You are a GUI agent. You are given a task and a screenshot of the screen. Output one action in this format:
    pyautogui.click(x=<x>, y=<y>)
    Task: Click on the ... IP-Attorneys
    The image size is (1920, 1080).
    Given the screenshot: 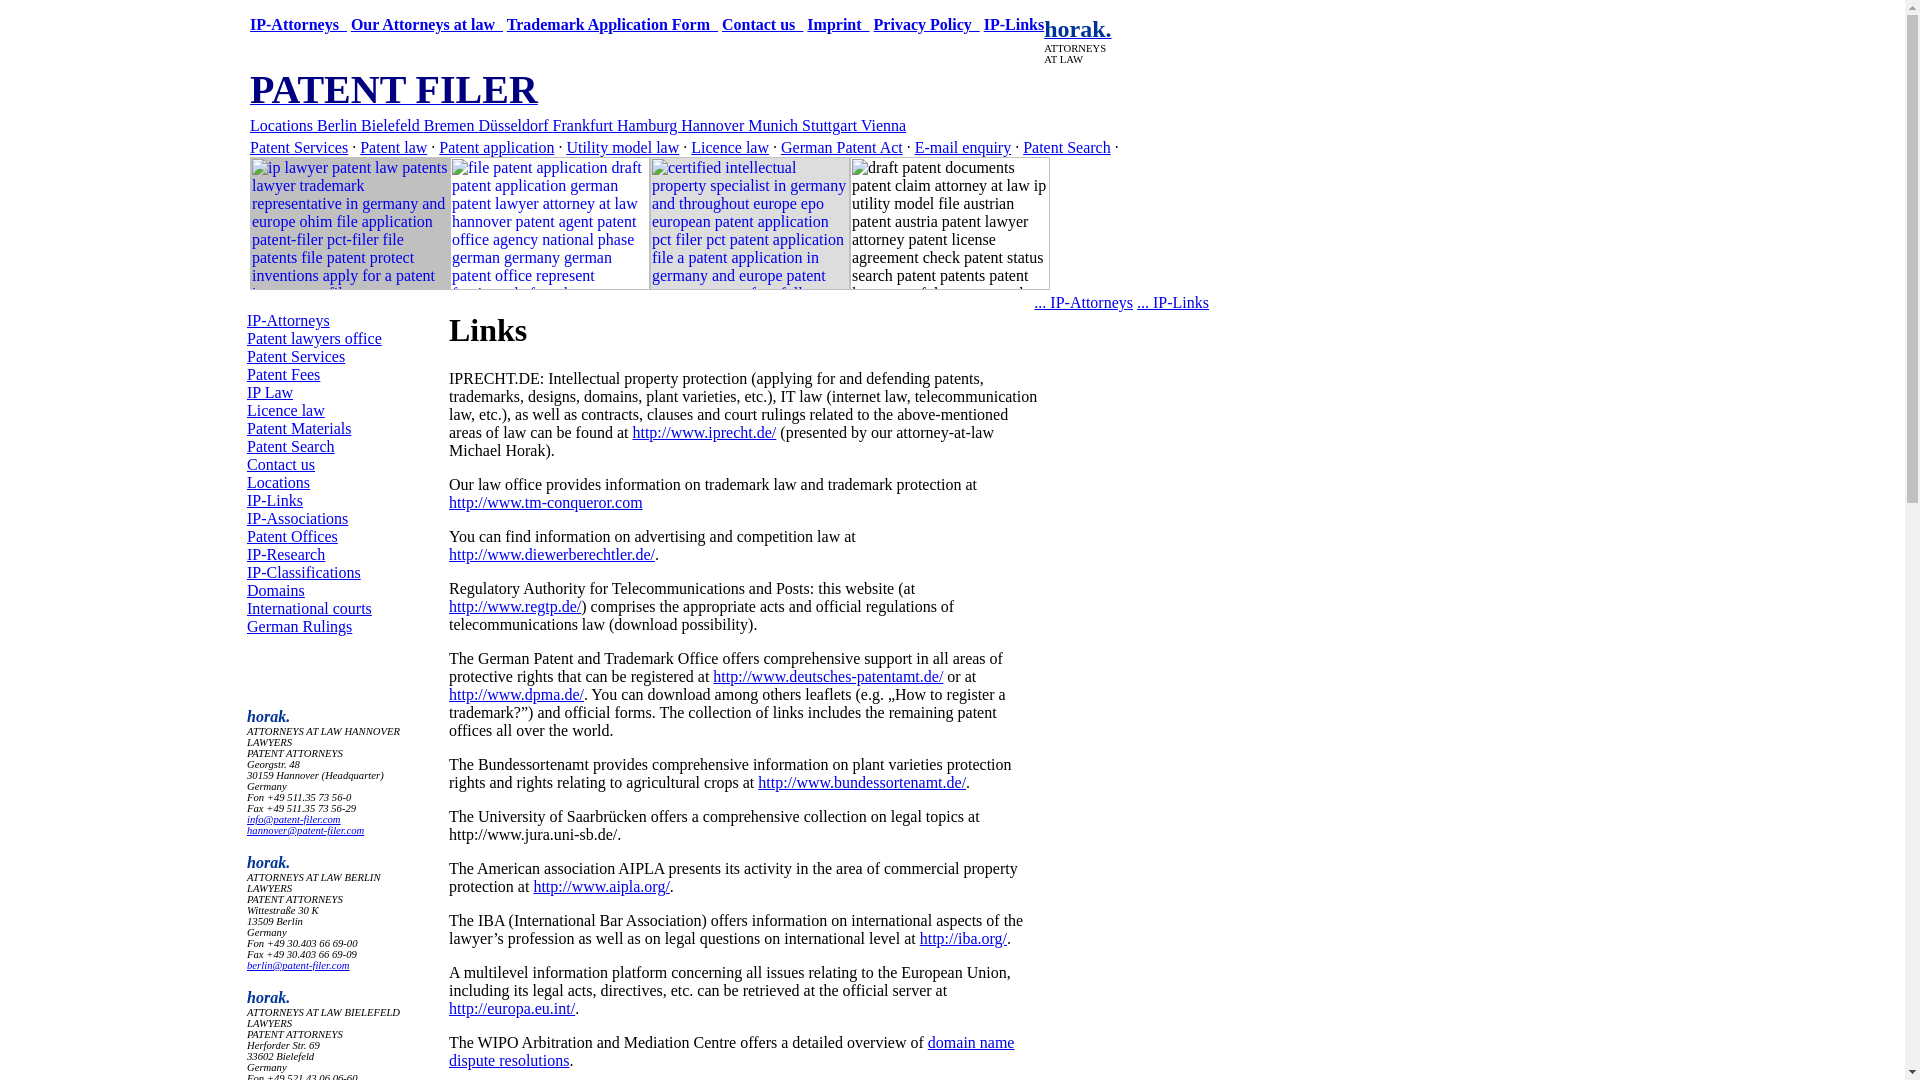 What is the action you would take?
    pyautogui.click(x=1083, y=302)
    